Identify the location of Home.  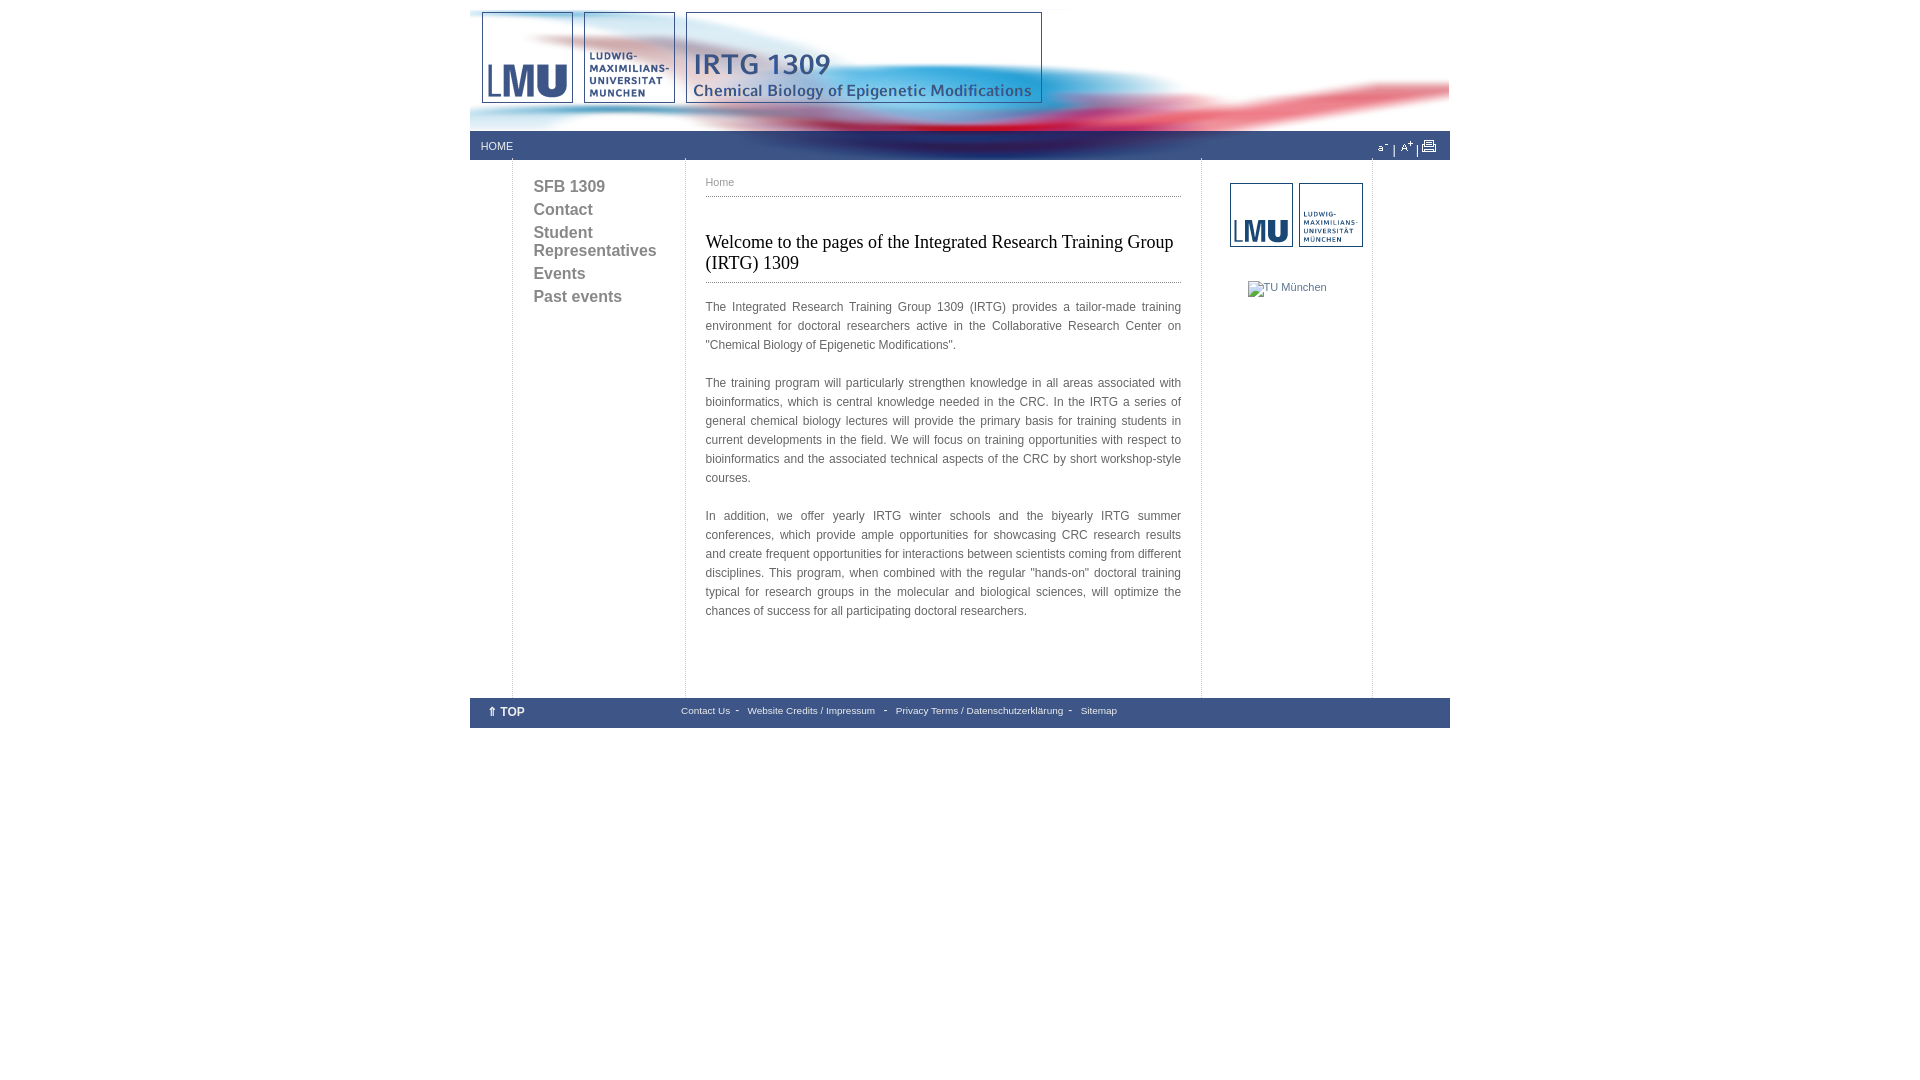
(720, 182).